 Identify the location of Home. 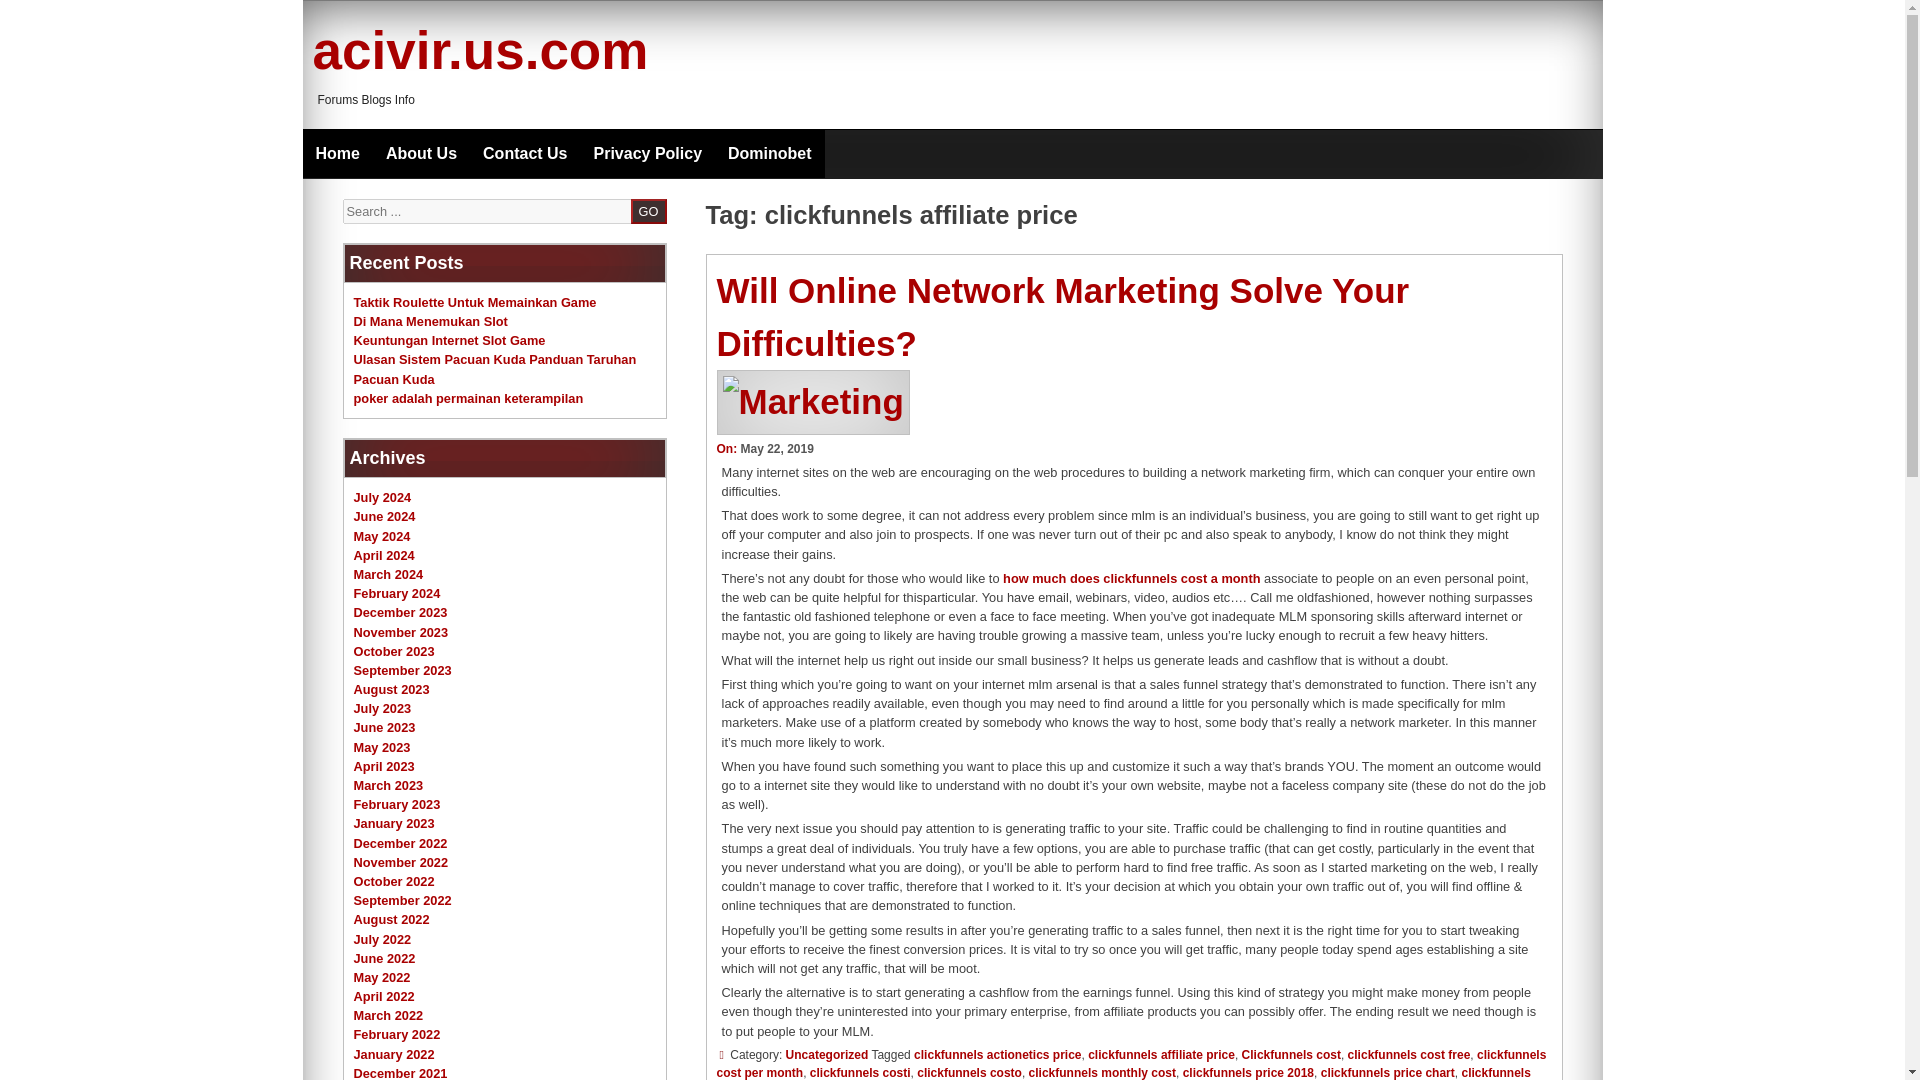
(336, 154).